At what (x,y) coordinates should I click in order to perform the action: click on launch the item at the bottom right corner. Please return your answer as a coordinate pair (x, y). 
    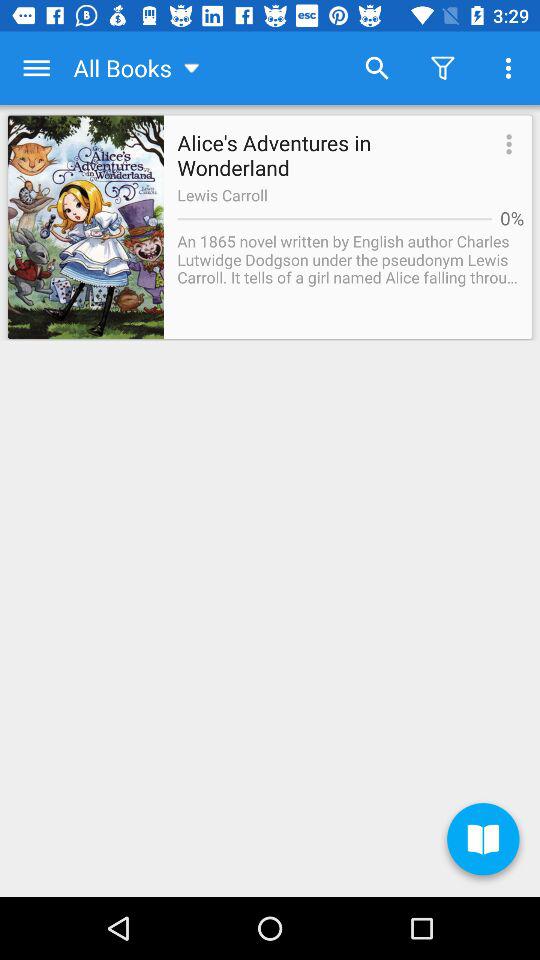
    Looking at the image, I should click on (483, 842).